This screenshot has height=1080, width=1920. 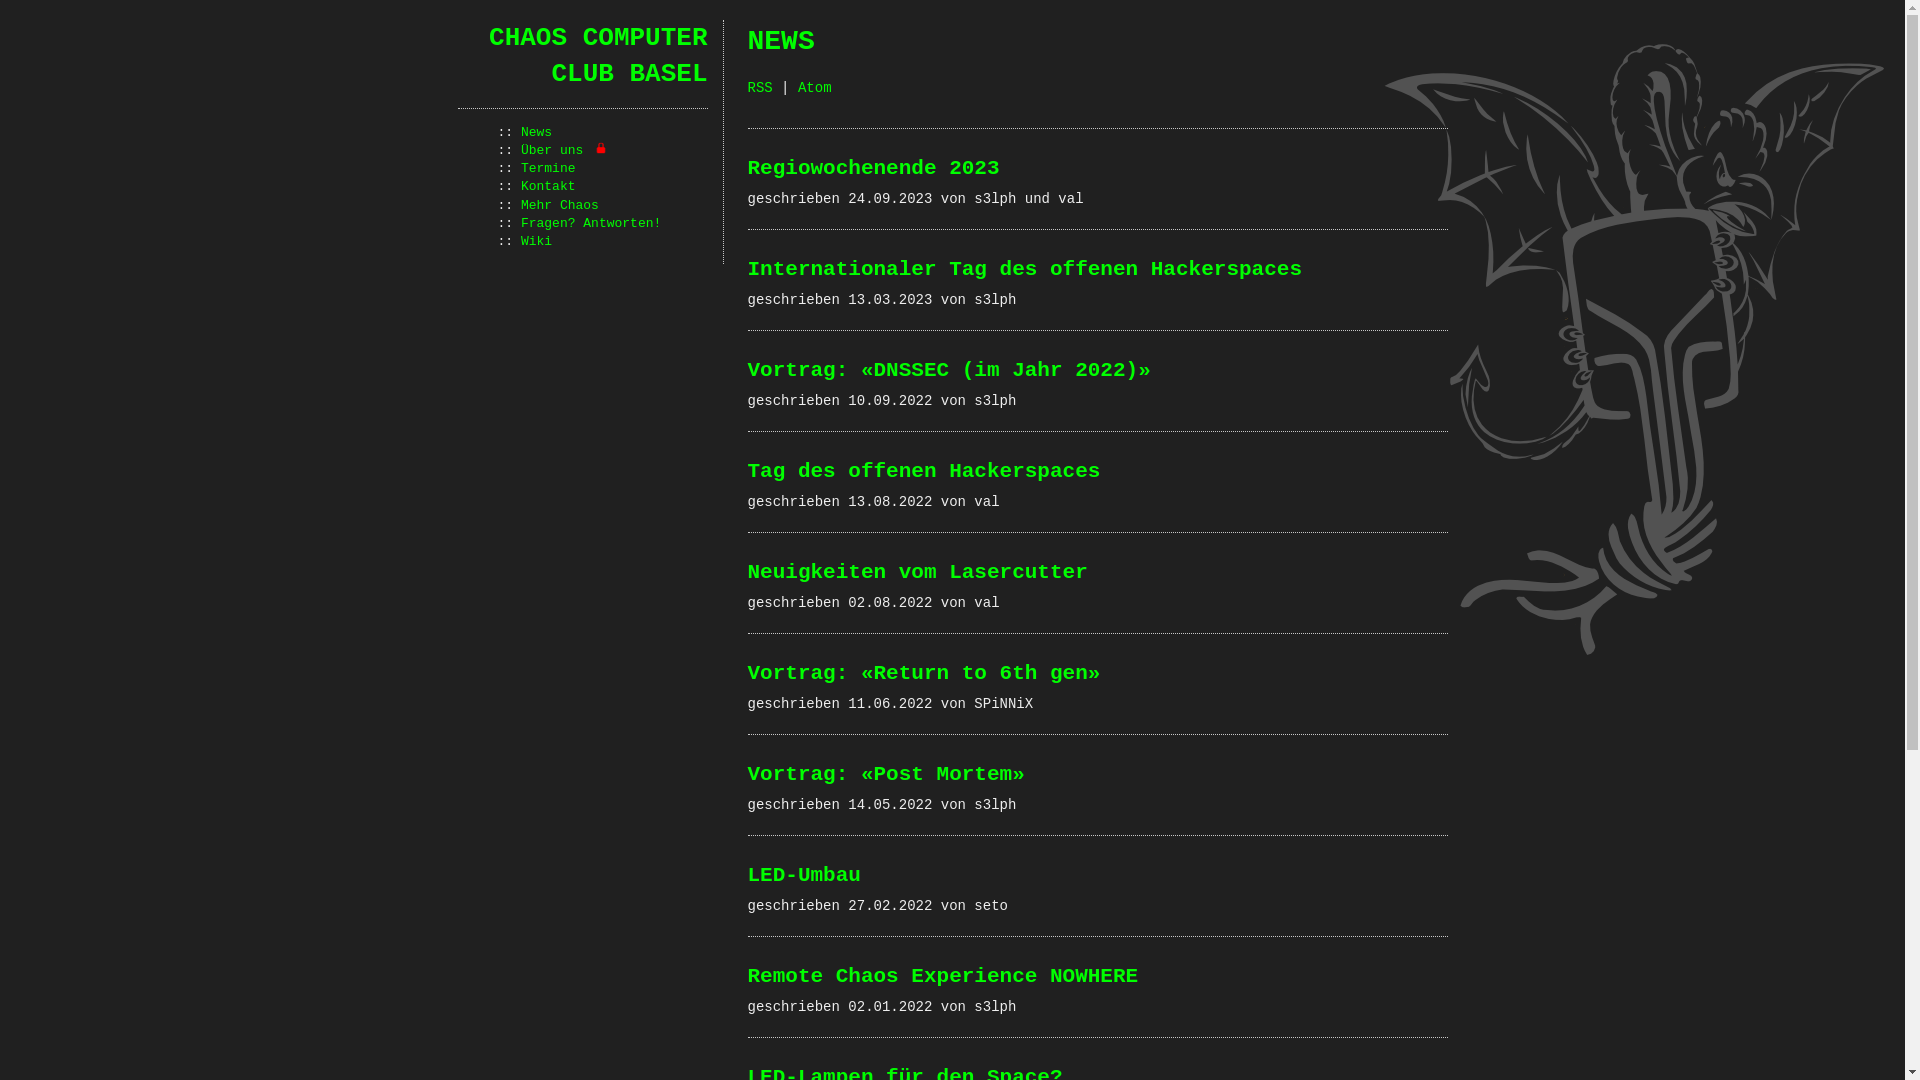 I want to click on Remote Chaos Experience NOWHERE, so click(x=944, y=976).